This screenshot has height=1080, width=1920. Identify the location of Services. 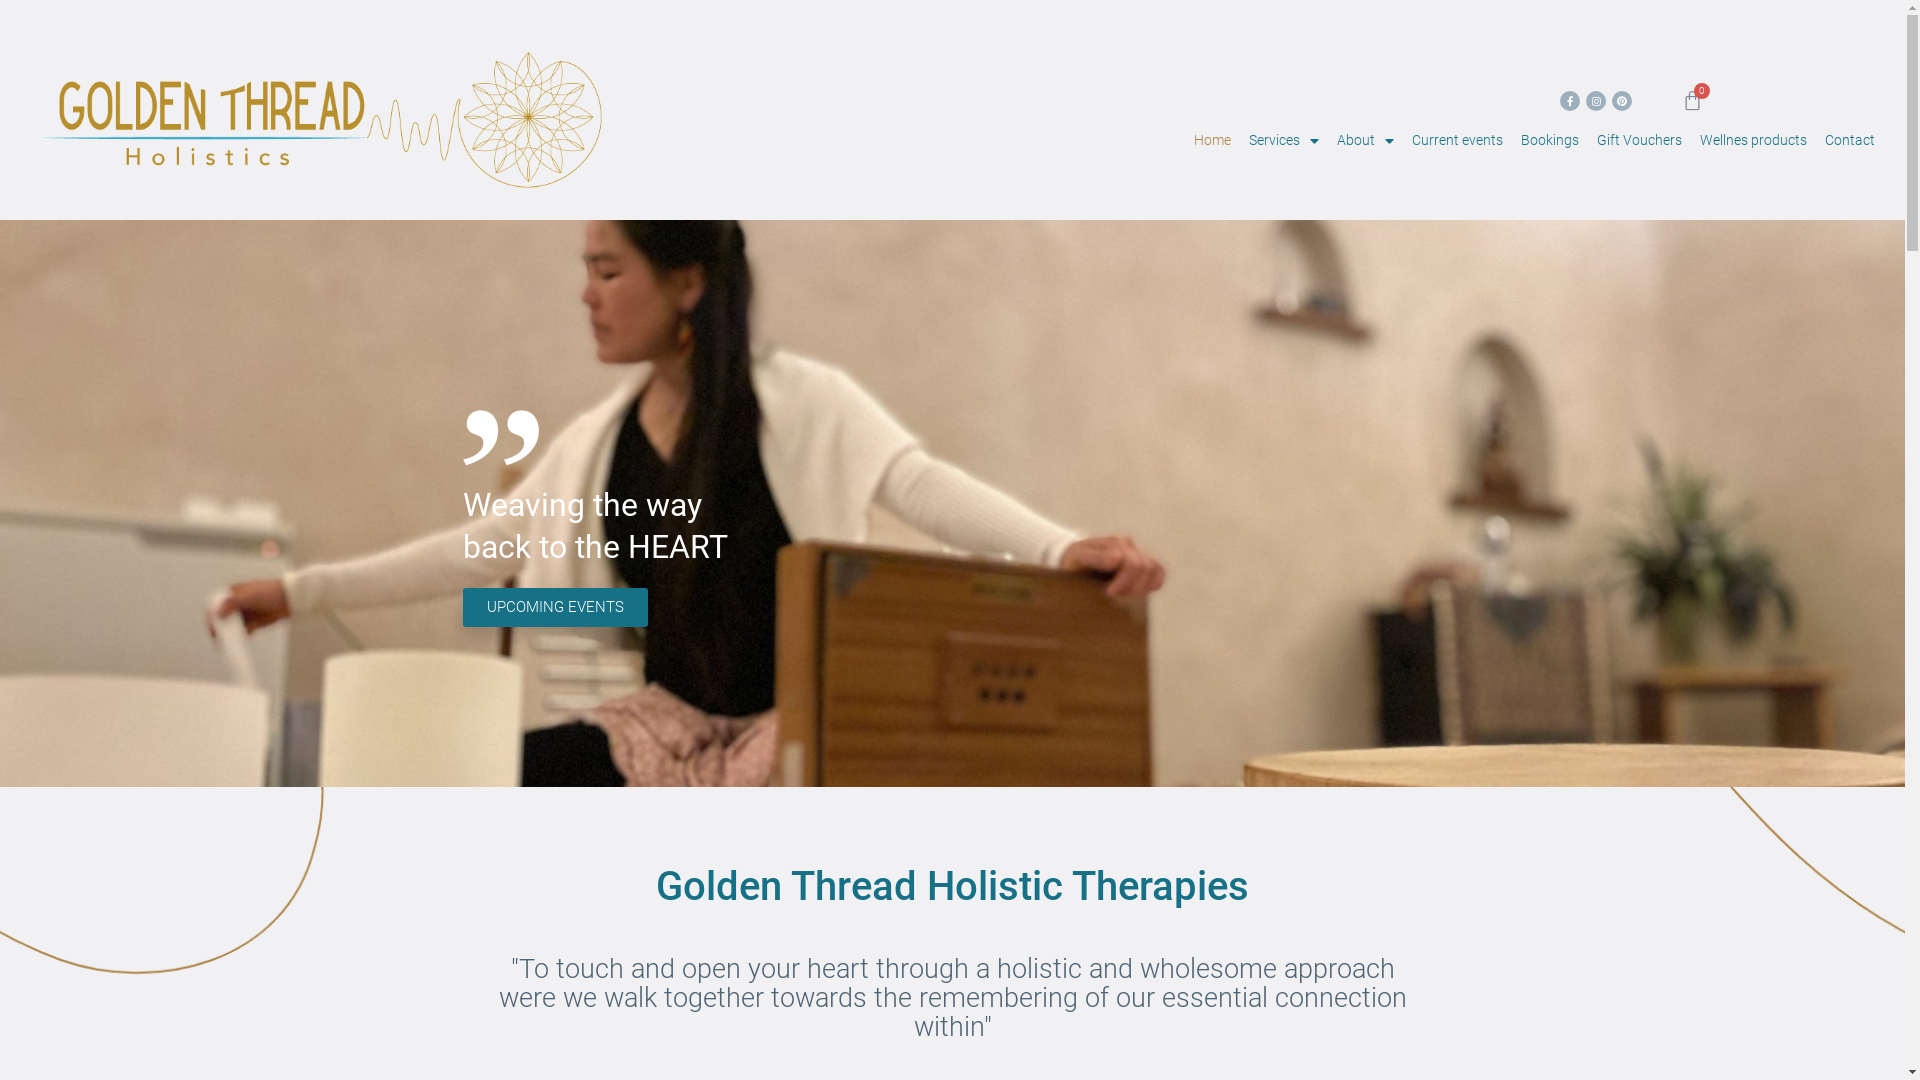
(1284, 141).